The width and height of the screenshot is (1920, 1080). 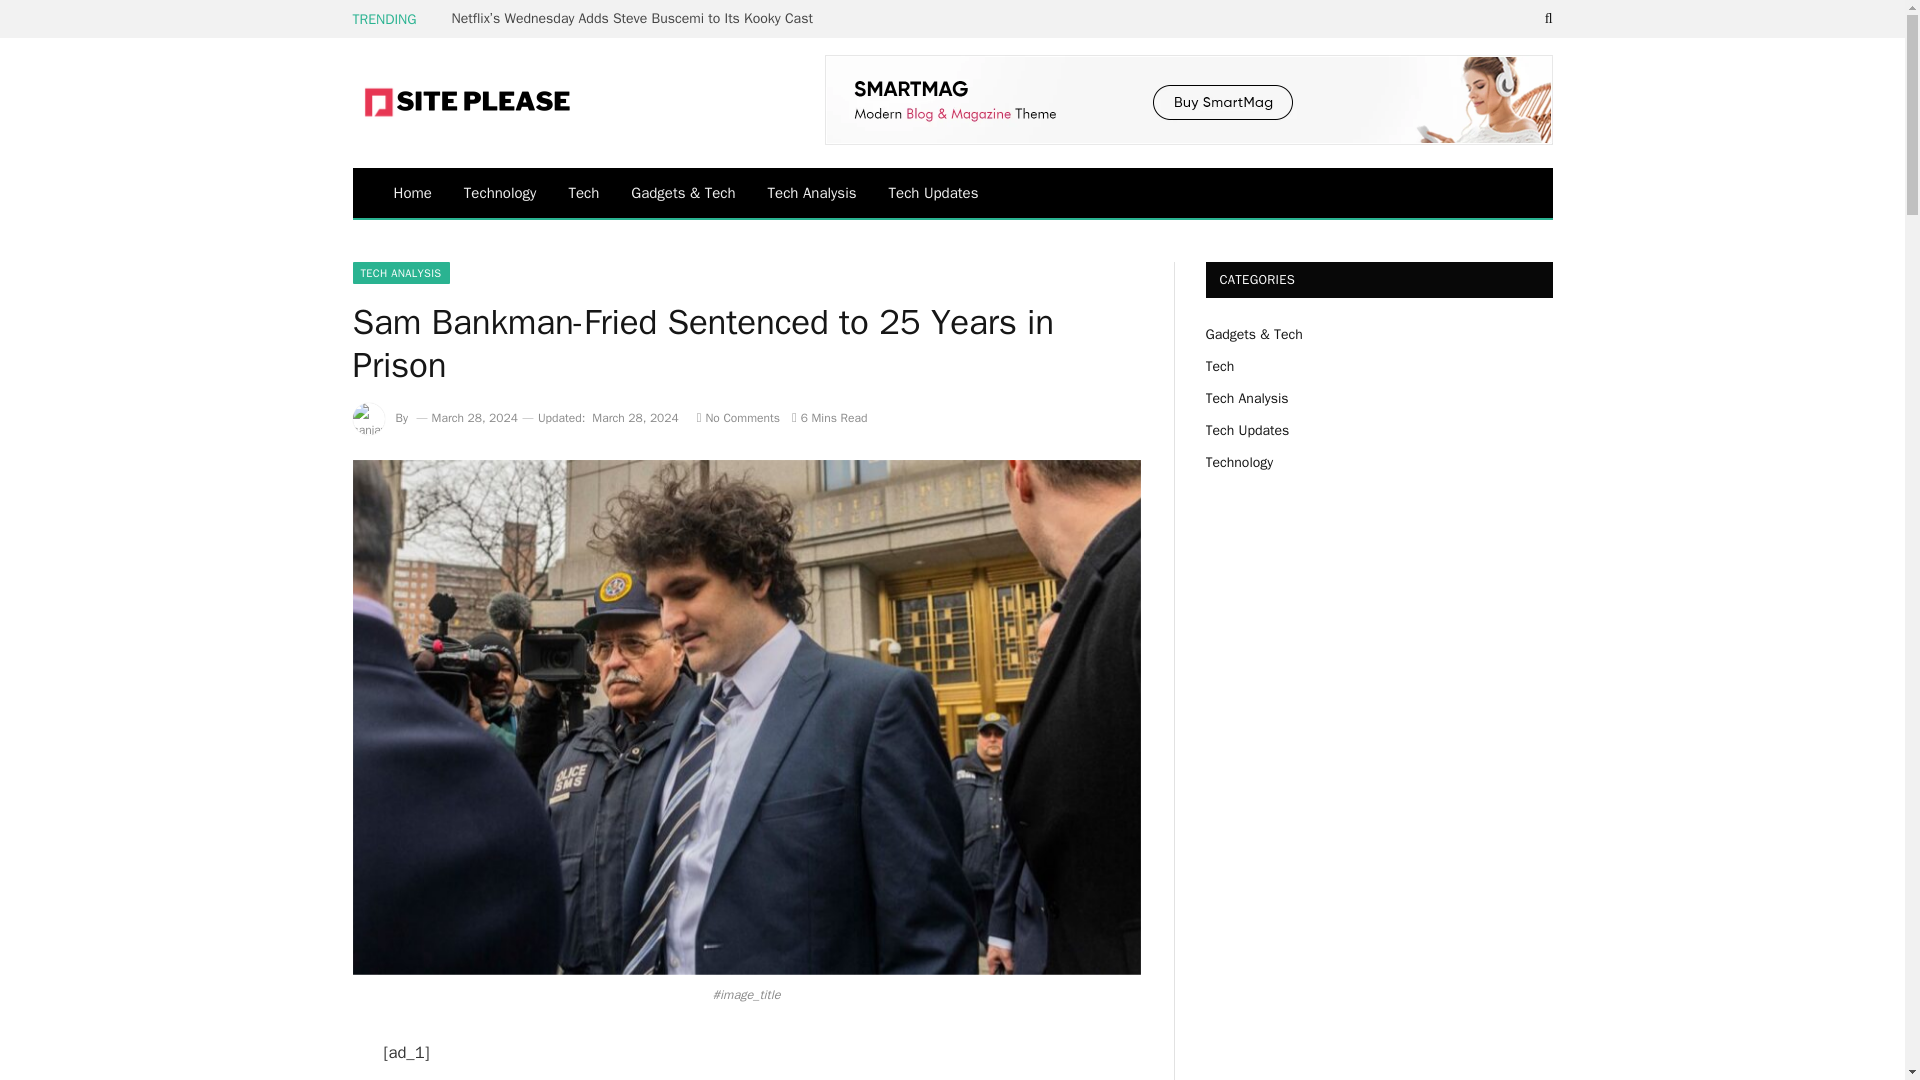 What do you see at coordinates (412, 193) in the screenshot?
I see `Home` at bounding box center [412, 193].